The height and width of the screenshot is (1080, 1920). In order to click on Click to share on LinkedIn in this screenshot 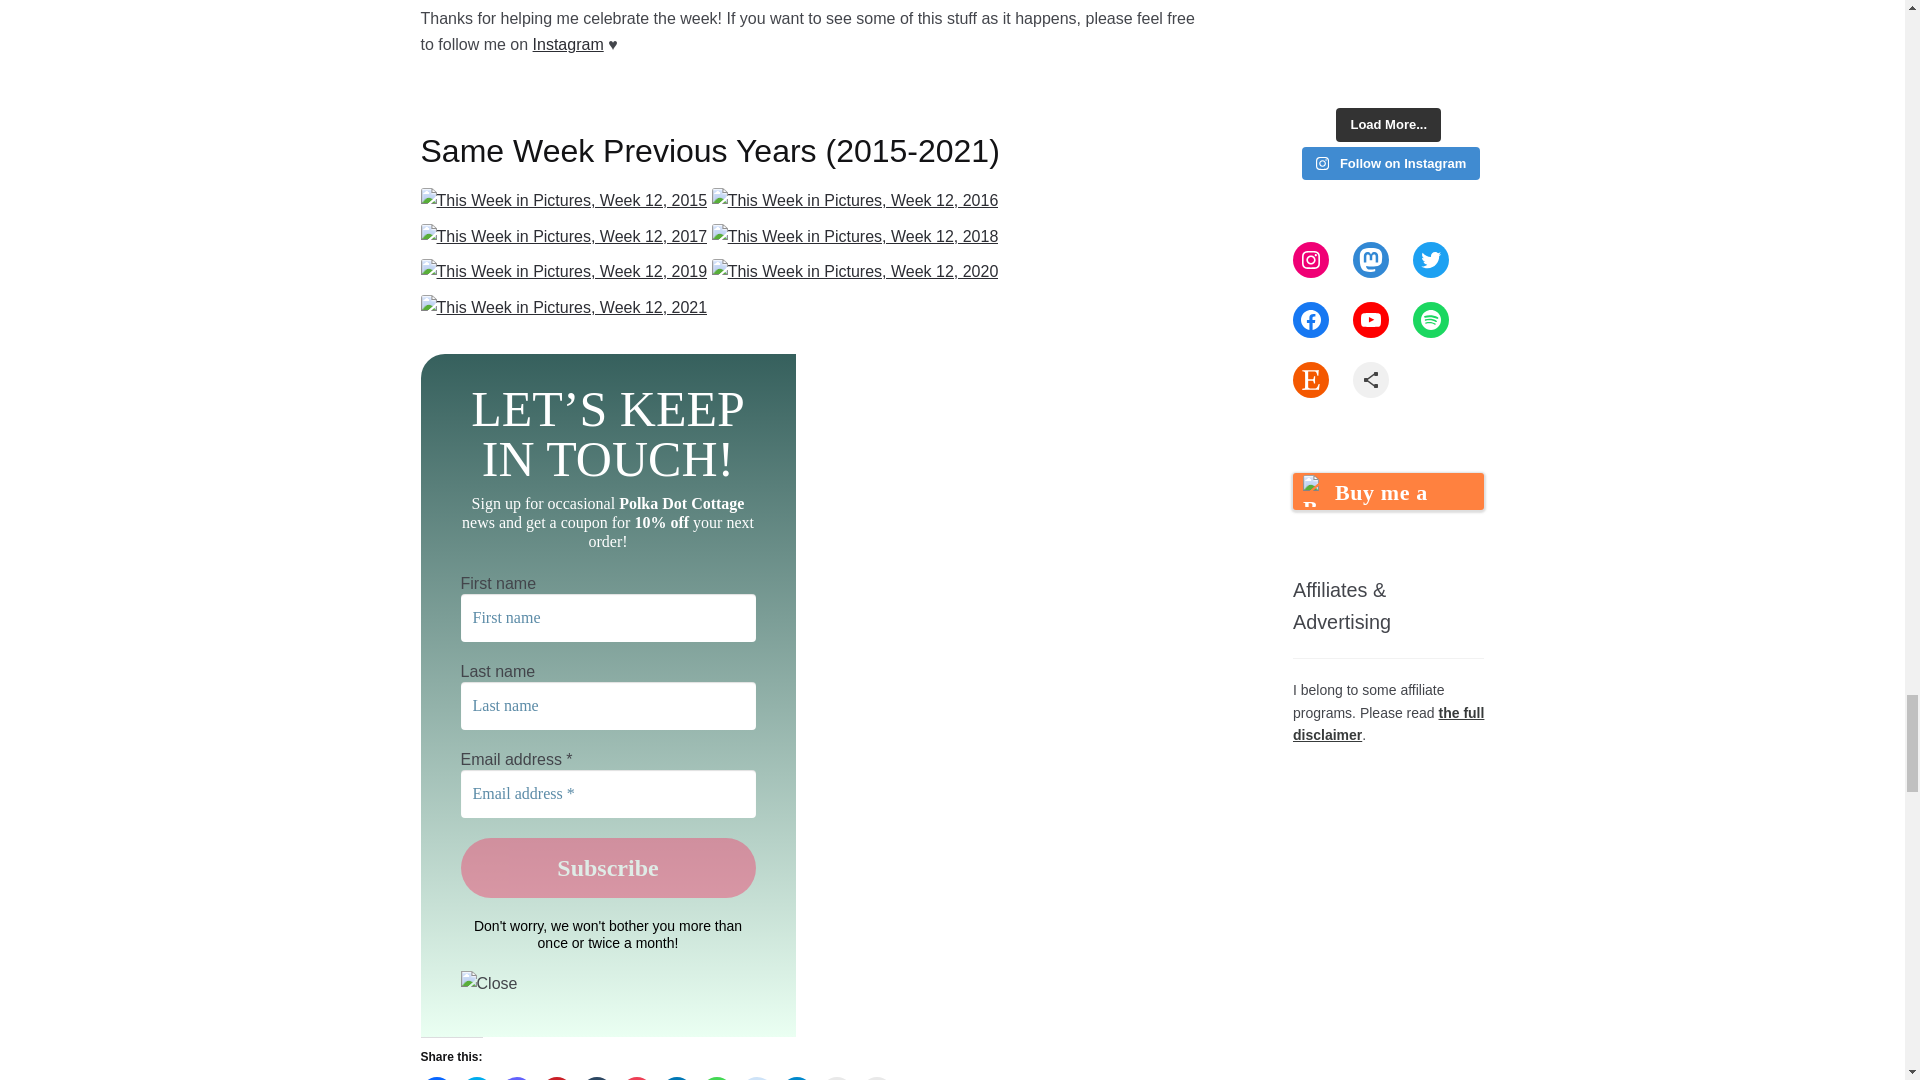, I will do `click(676, 1078)`.